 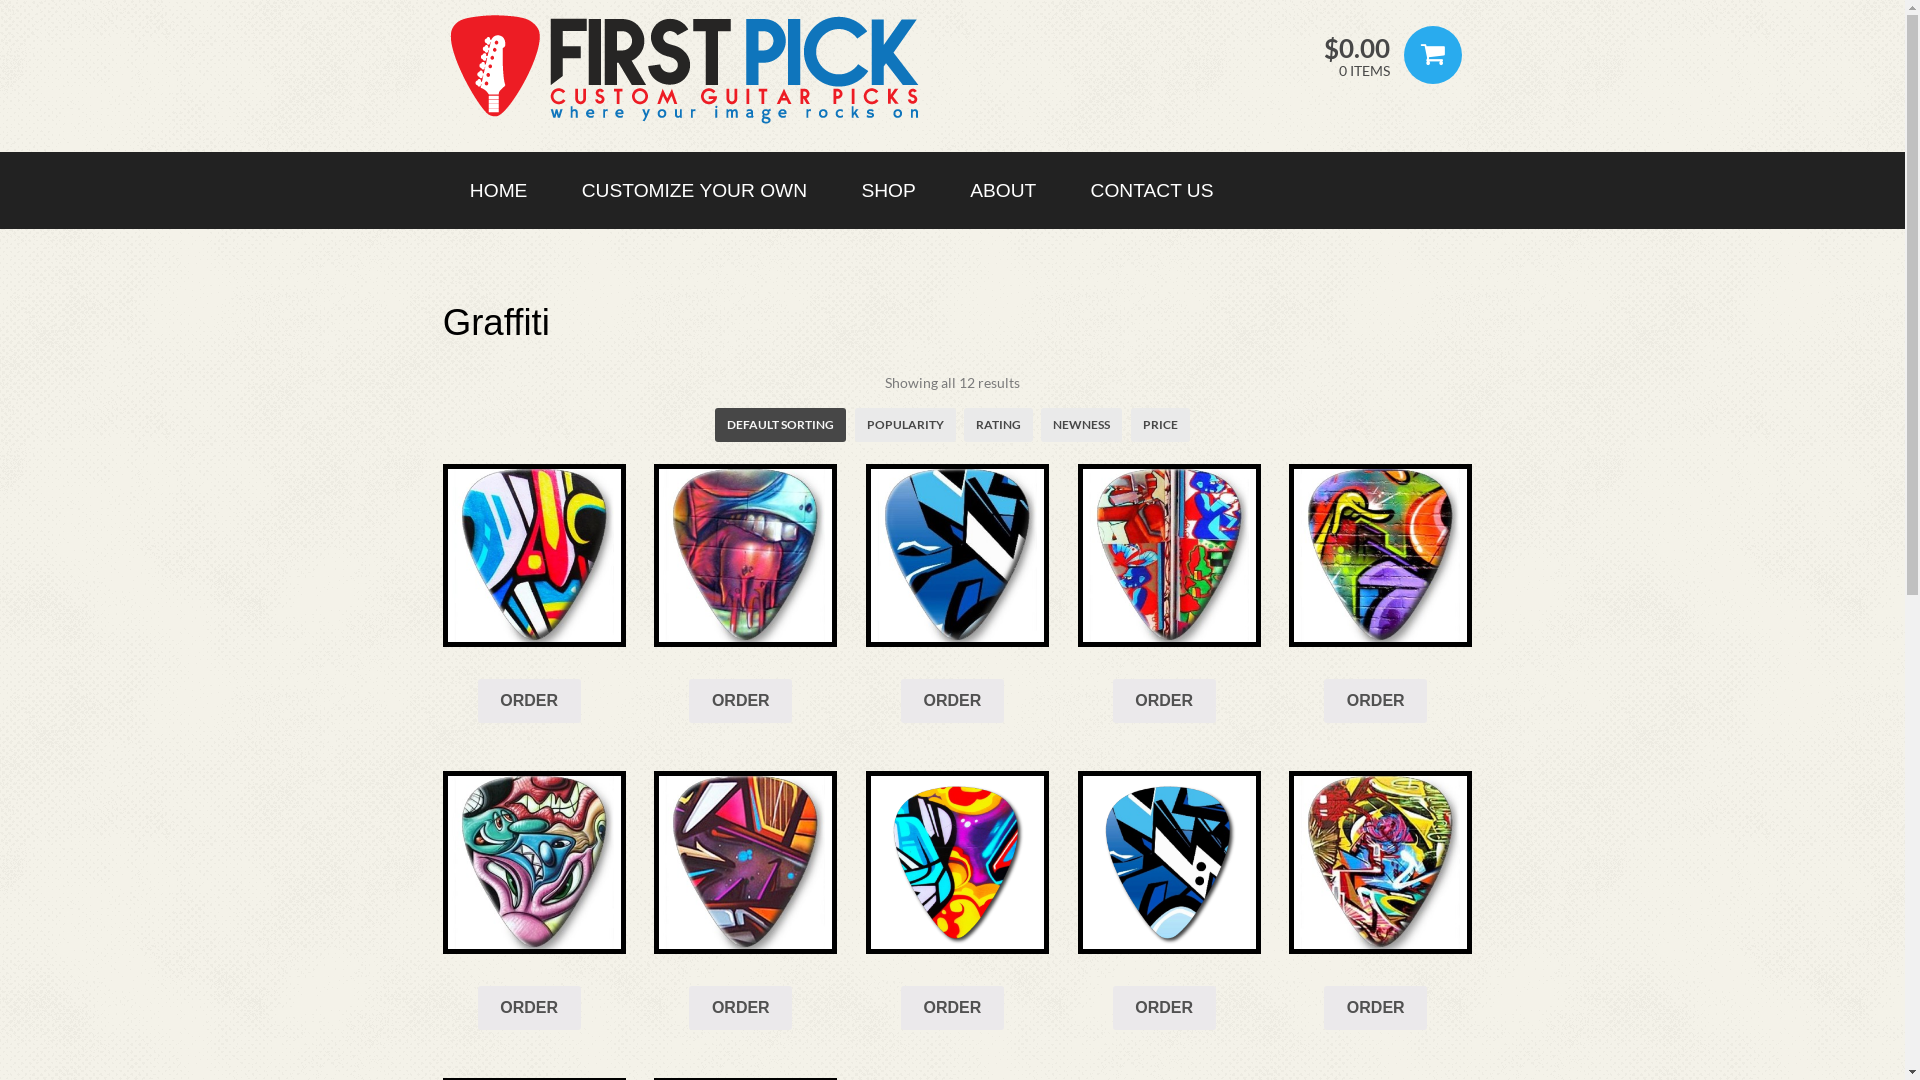 What do you see at coordinates (952, 701) in the screenshot?
I see `ORDER` at bounding box center [952, 701].